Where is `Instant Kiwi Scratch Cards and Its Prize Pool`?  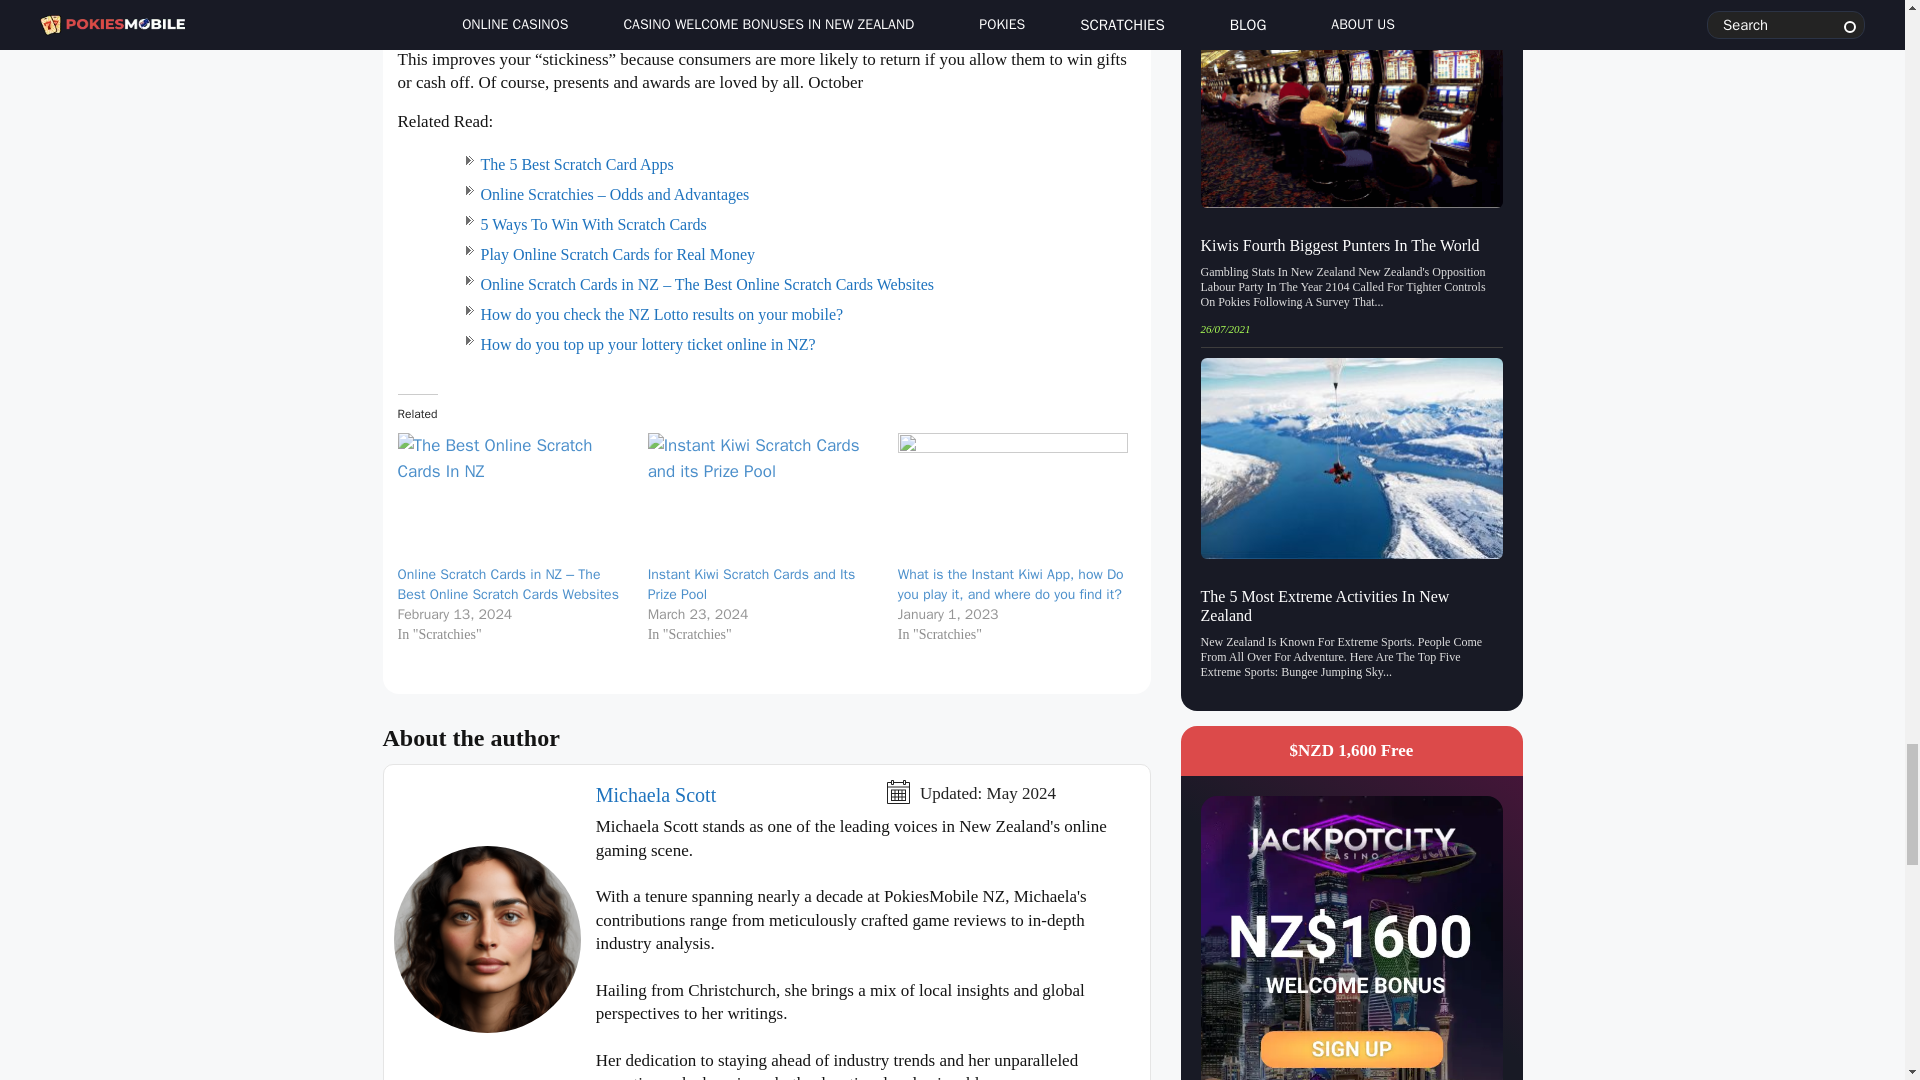
Instant Kiwi Scratch Cards and Its Prize Pool is located at coordinates (762, 498).